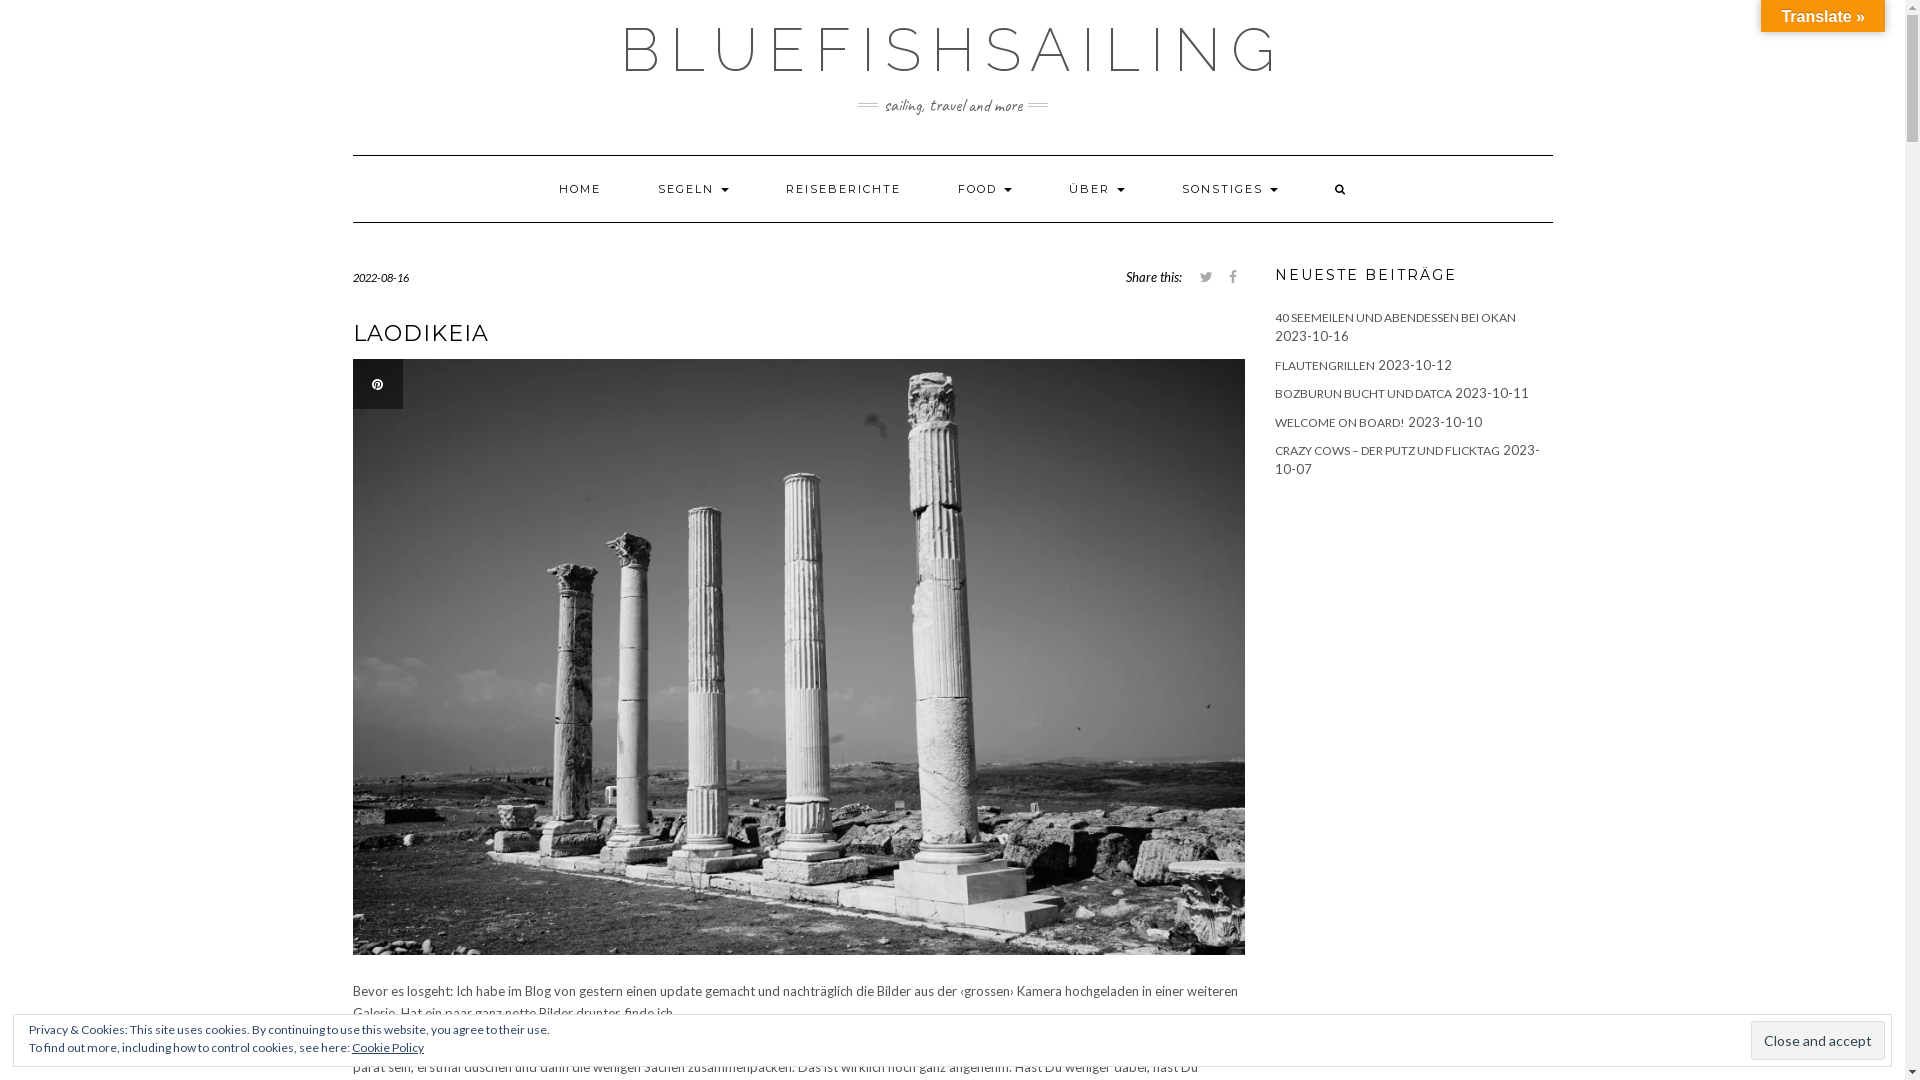  I want to click on 40 SEEMEILEN UND ABENDESSEN BEI OKAN, so click(1396, 318).